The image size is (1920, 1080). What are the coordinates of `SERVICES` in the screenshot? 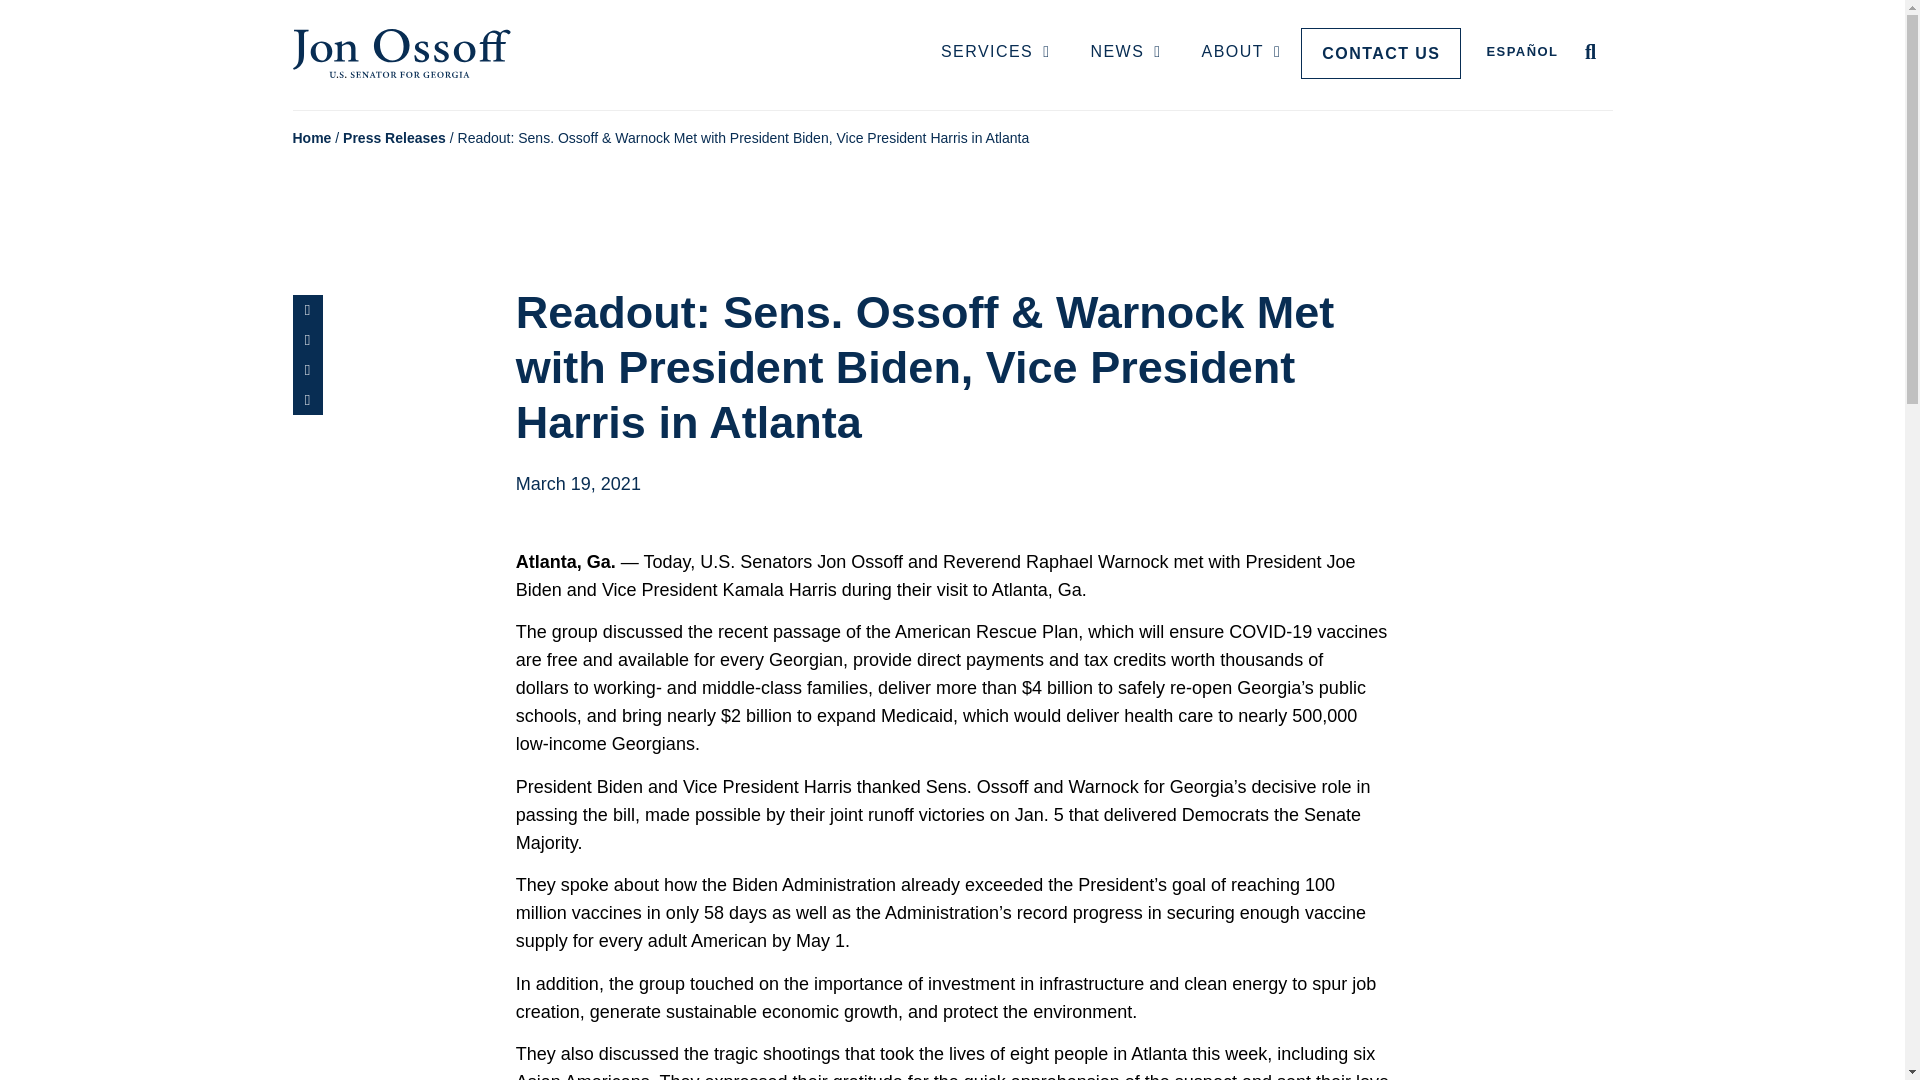 It's located at (996, 53).